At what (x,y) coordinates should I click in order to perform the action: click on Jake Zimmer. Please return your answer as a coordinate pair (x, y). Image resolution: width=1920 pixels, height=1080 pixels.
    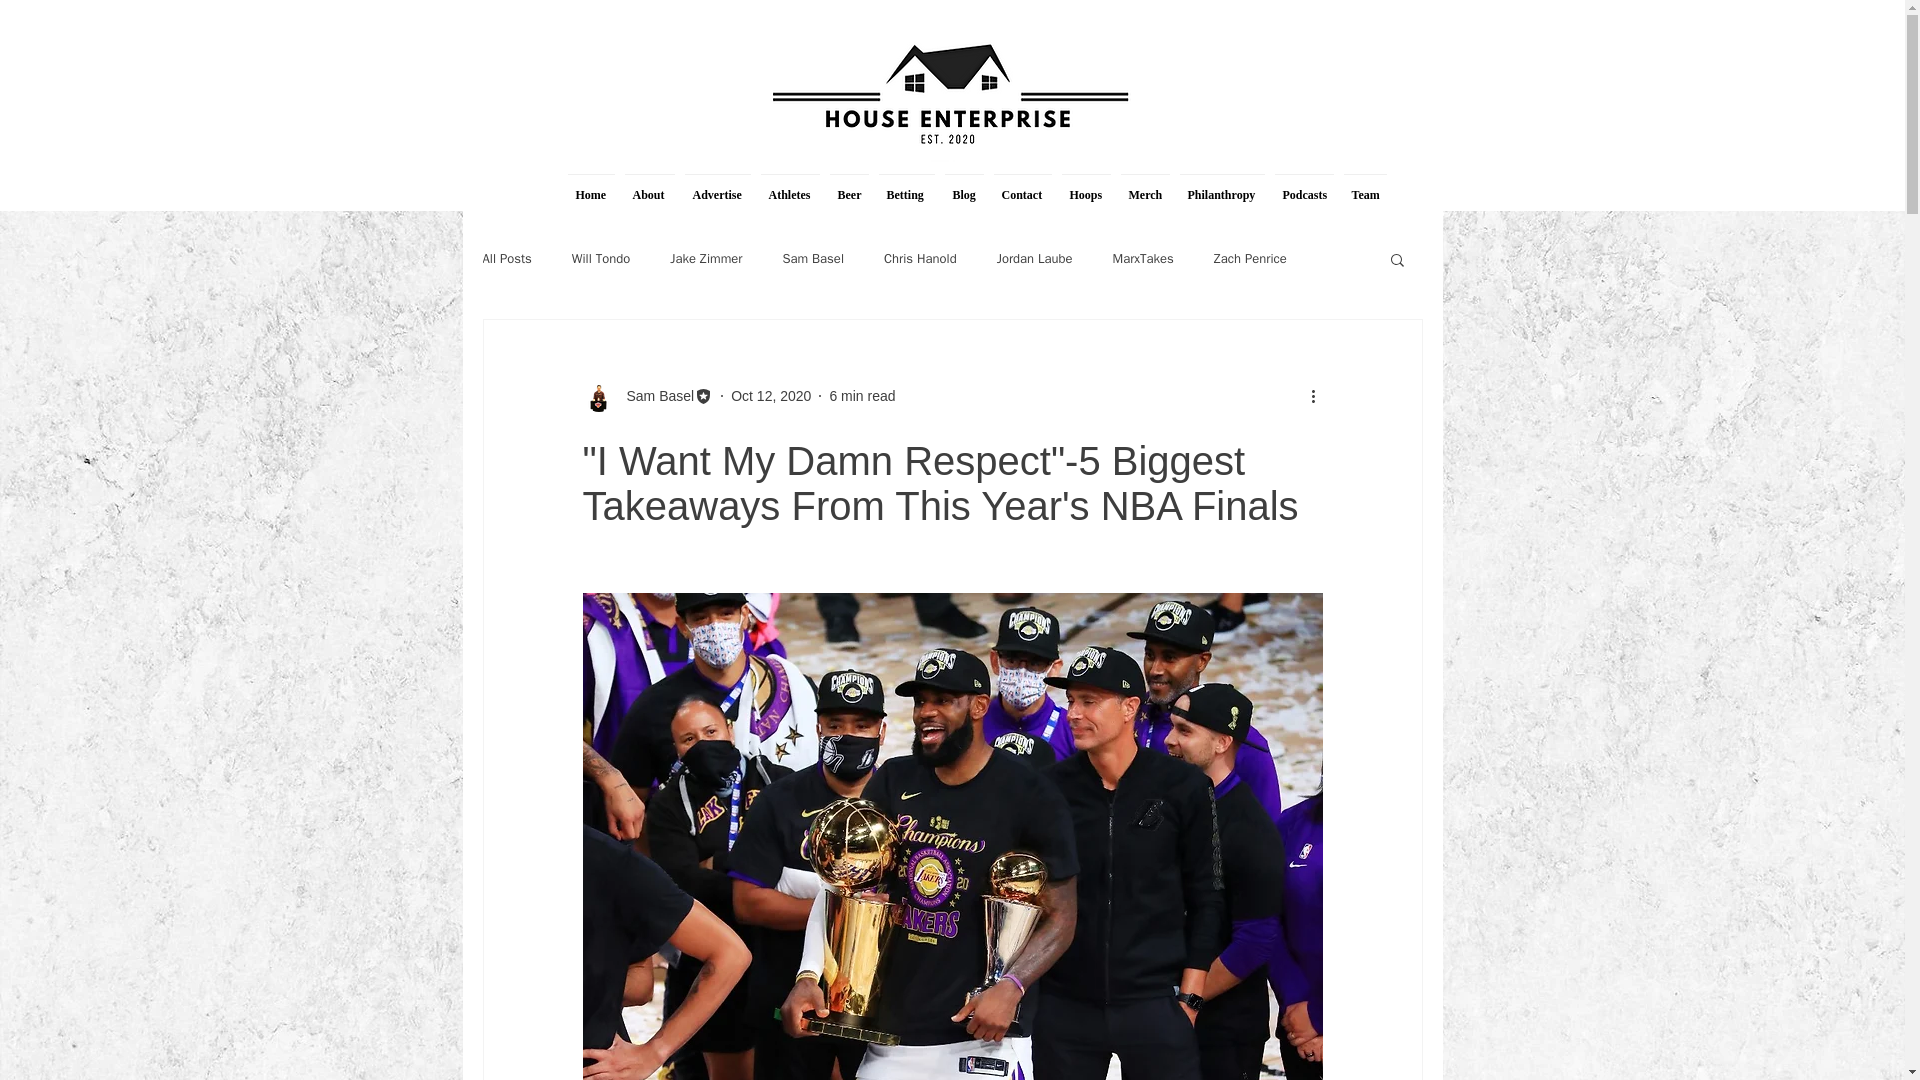
    Looking at the image, I should click on (706, 258).